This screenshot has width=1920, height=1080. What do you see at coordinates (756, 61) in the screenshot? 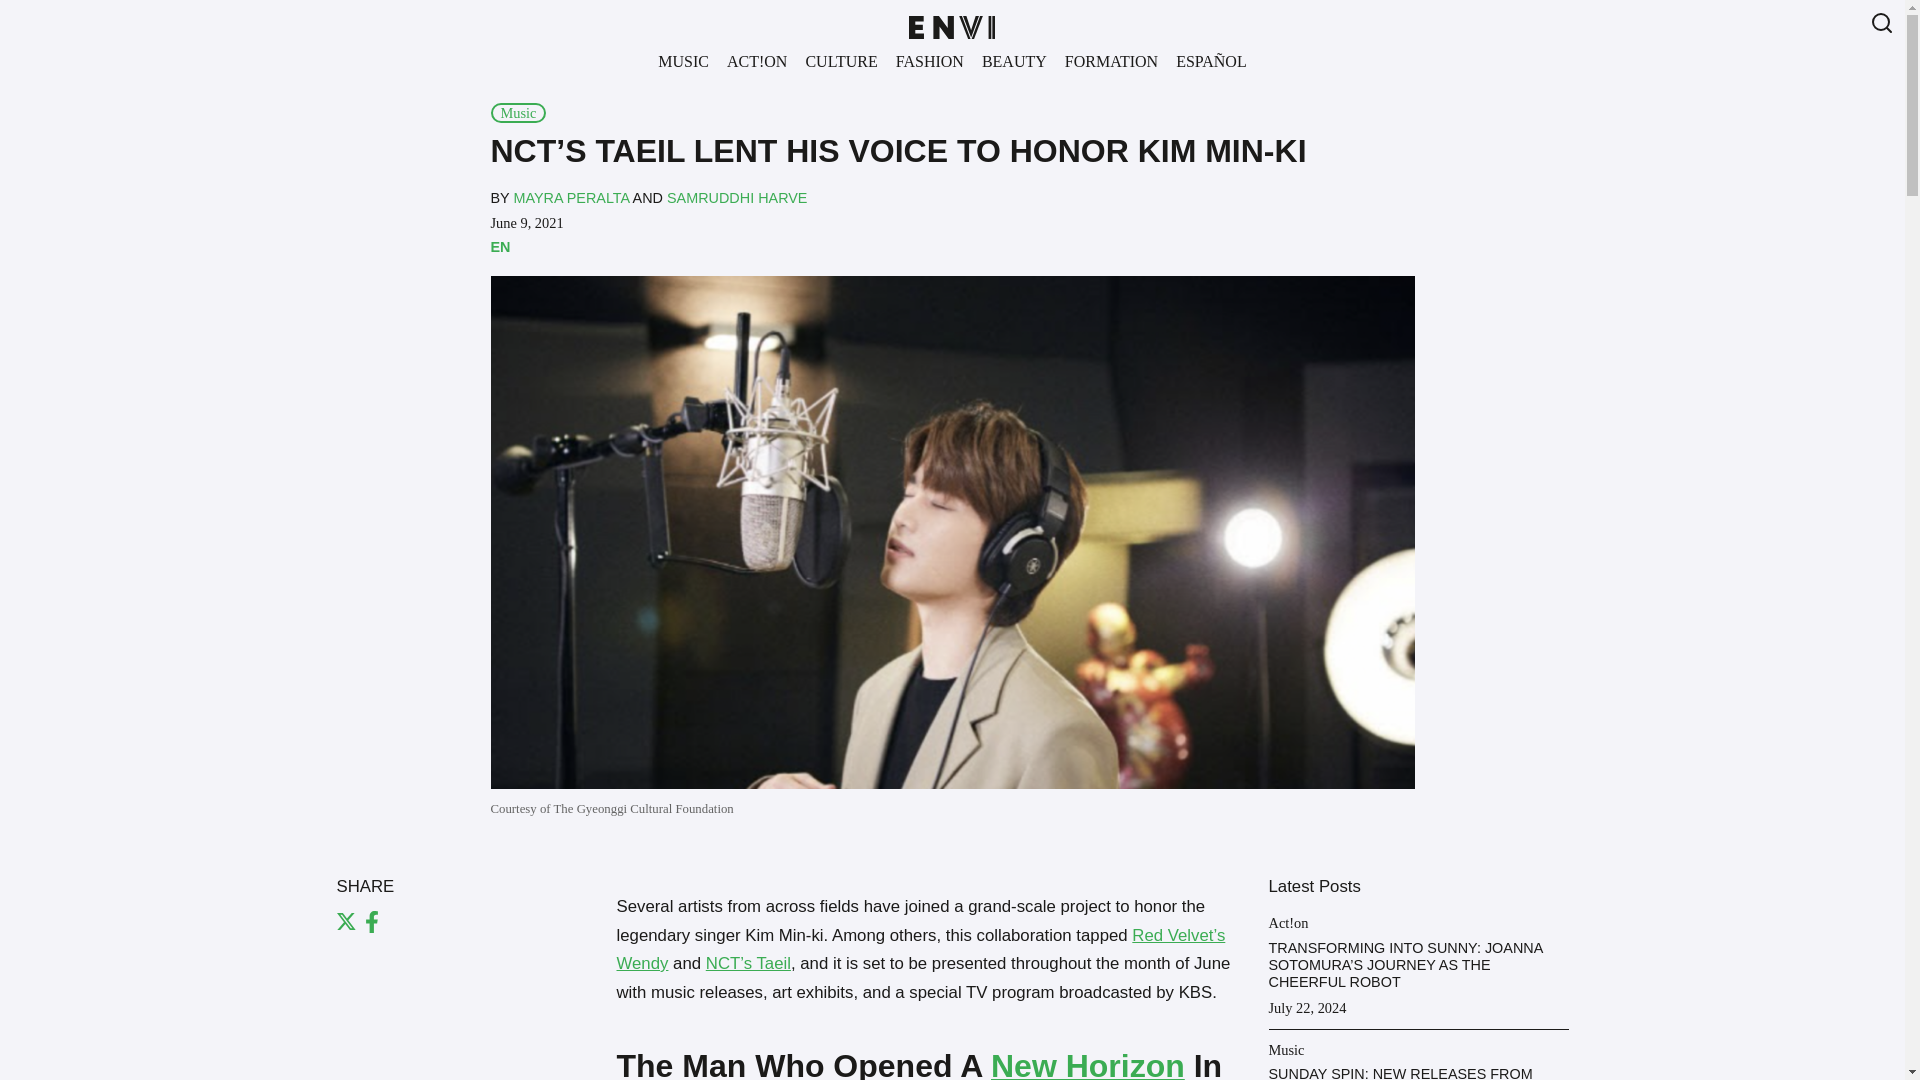
I see `ACT!ON` at bounding box center [756, 61].